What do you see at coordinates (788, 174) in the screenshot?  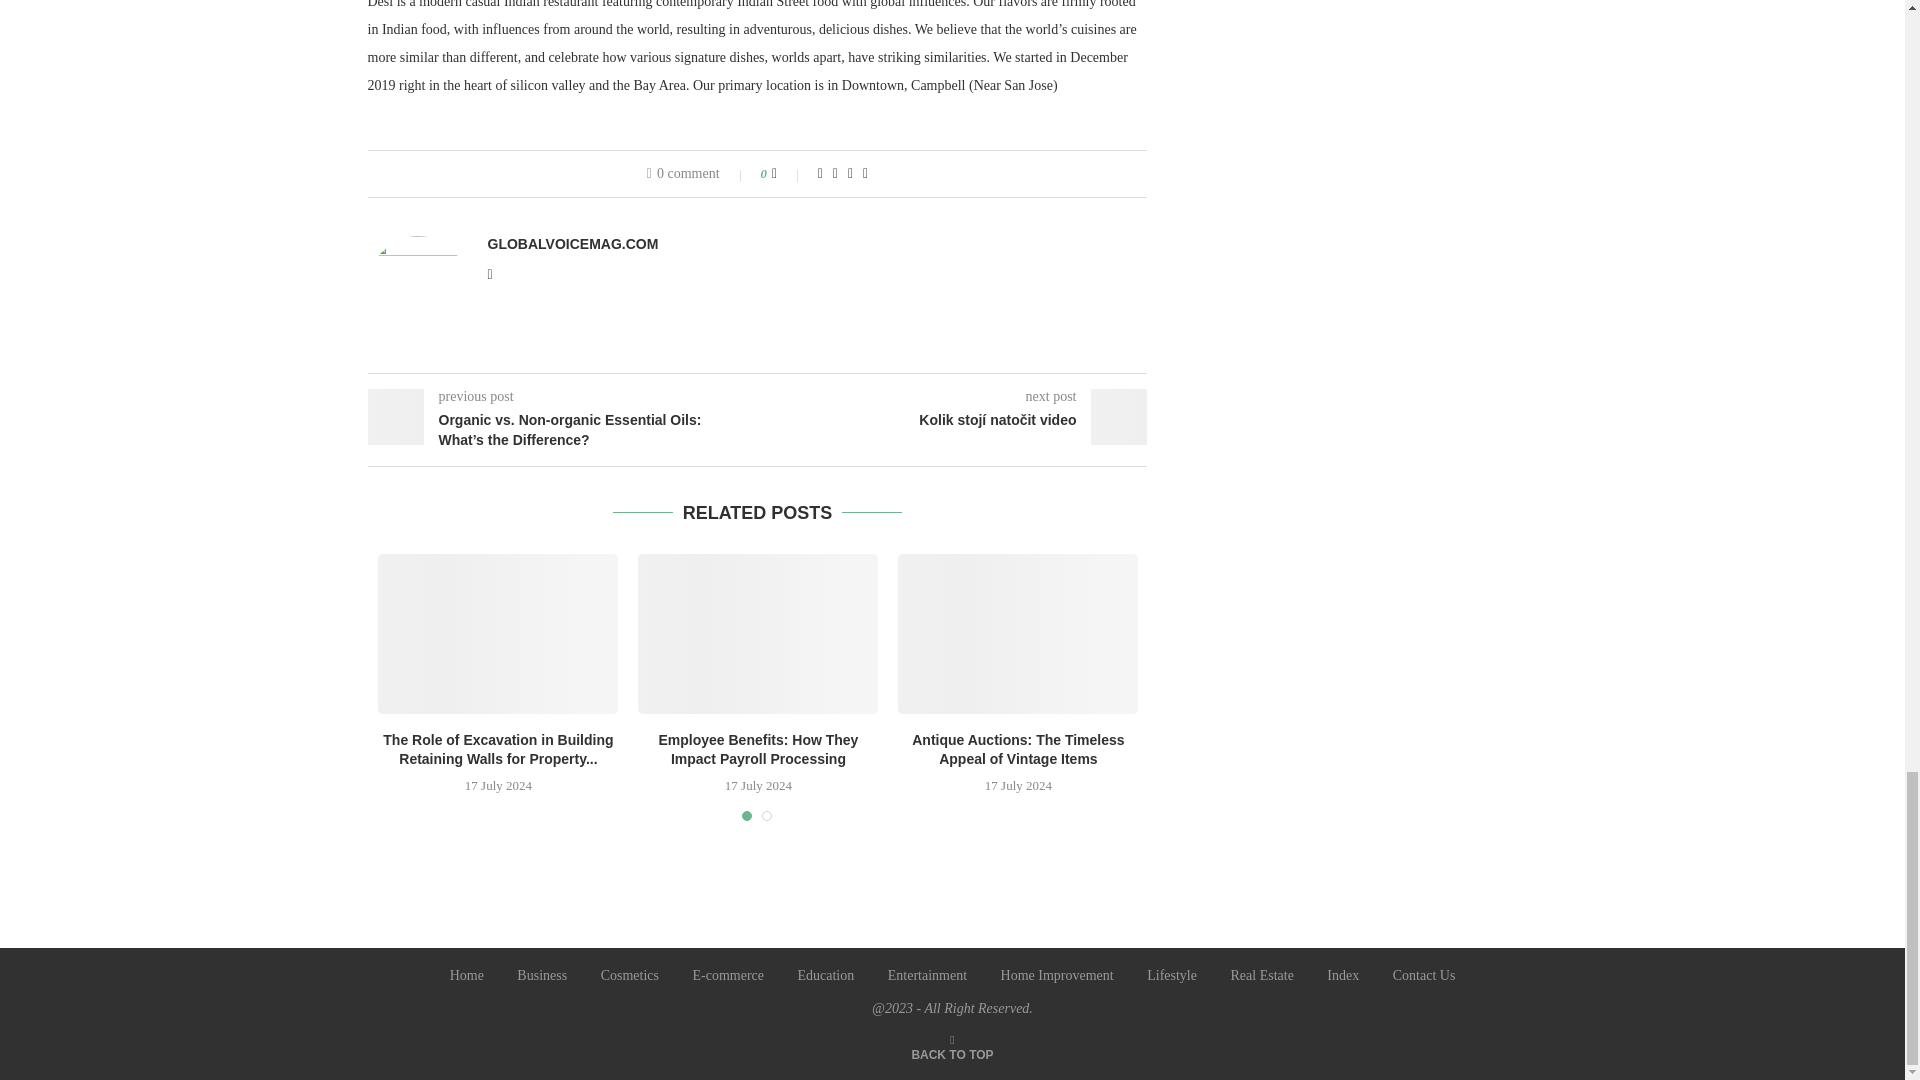 I see `Like` at bounding box center [788, 174].